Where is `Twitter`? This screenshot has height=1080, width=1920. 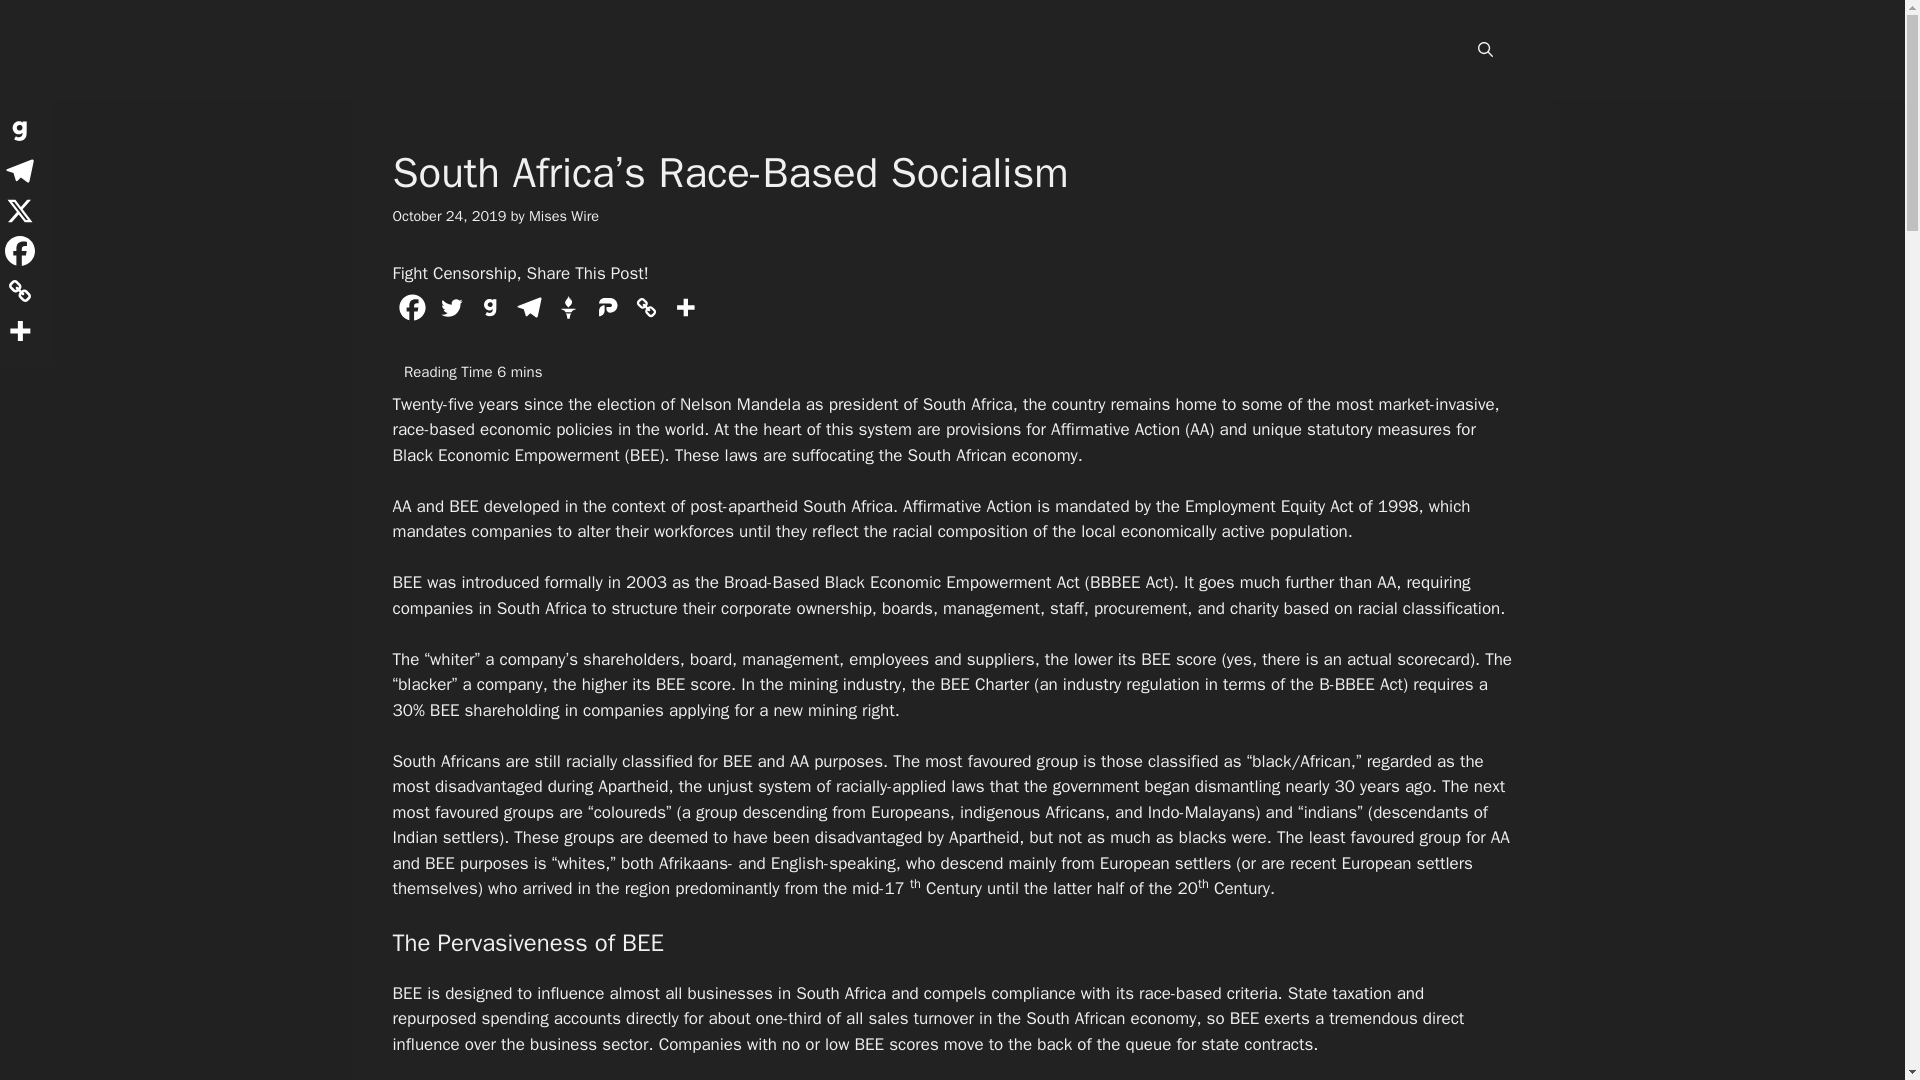
Twitter is located at coordinates (450, 308).